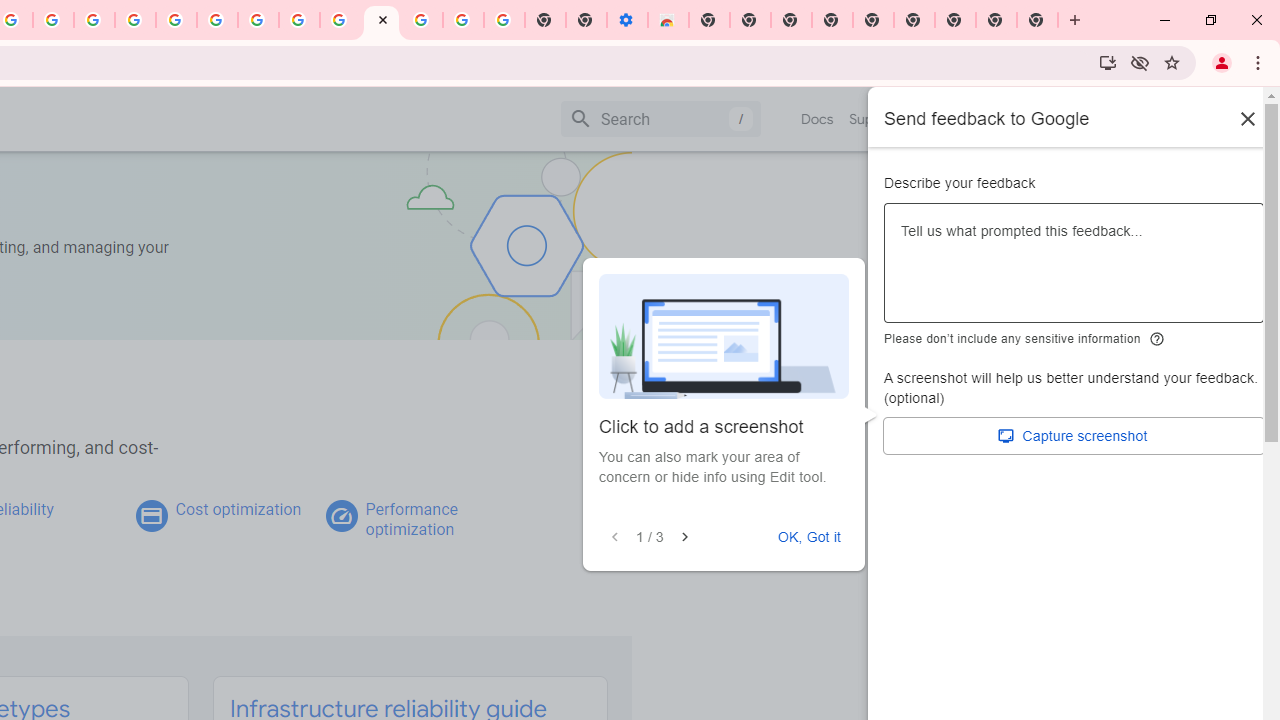 The image size is (1280, 720). What do you see at coordinates (1038, 20) in the screenshot?
I see `New Tab` at bounding box center [1038, 20].